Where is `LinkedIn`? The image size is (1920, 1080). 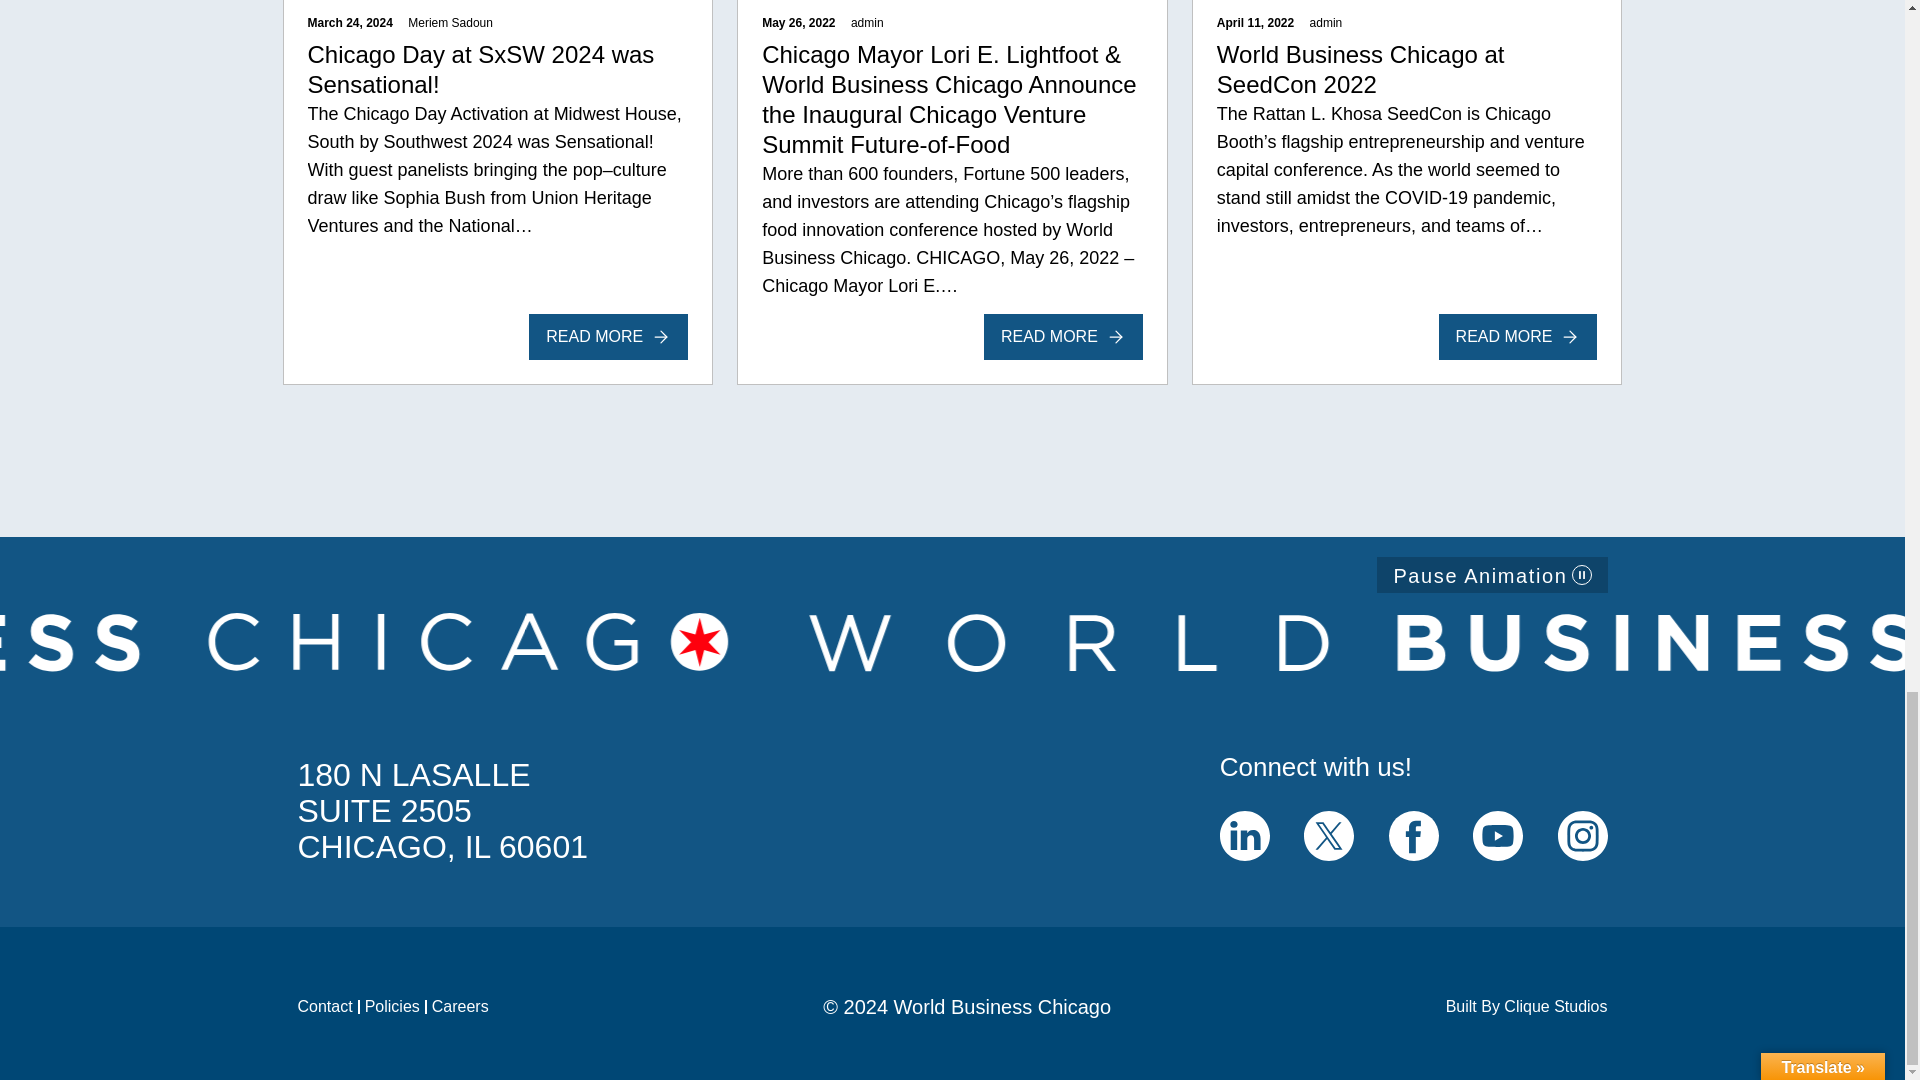 LinkedIn is located at coordinates (1244, 836).